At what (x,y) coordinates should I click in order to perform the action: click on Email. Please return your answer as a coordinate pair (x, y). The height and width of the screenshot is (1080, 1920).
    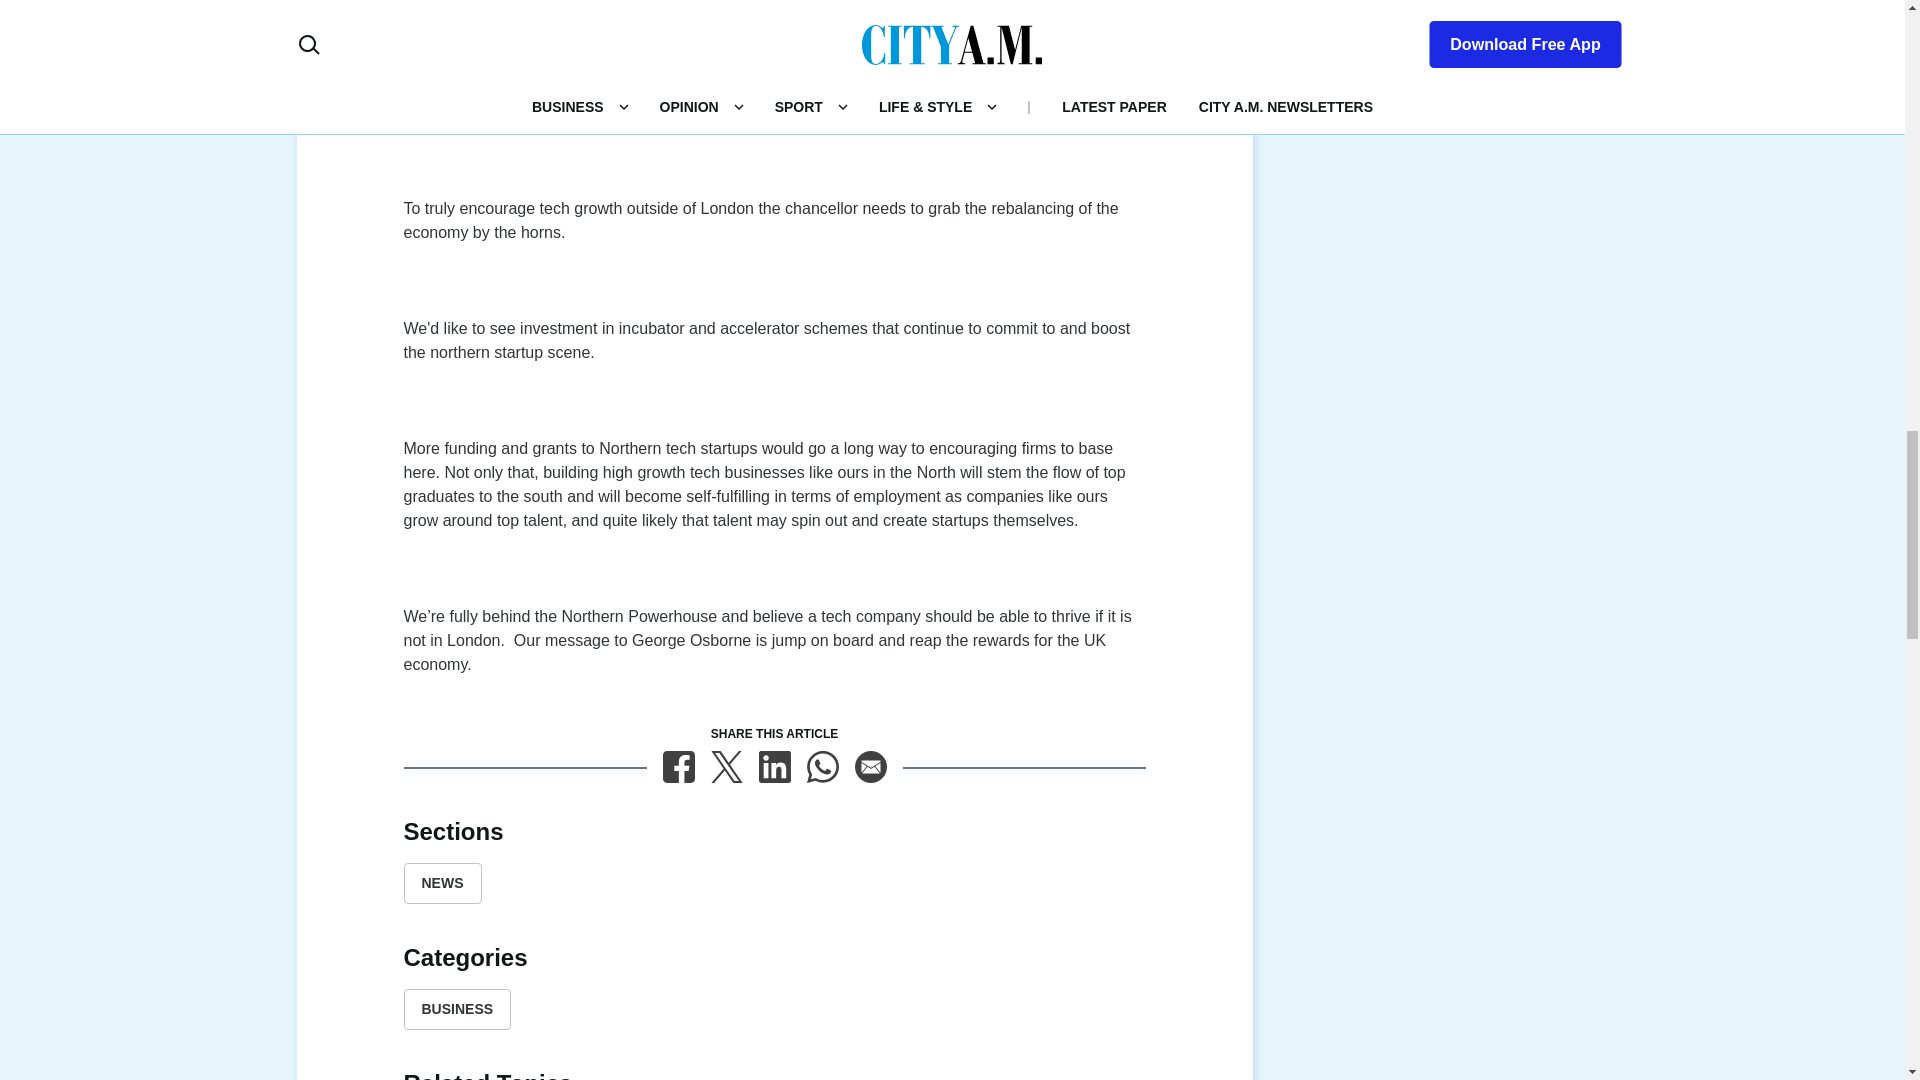
    Looking at the image, I should click on (870, 766).